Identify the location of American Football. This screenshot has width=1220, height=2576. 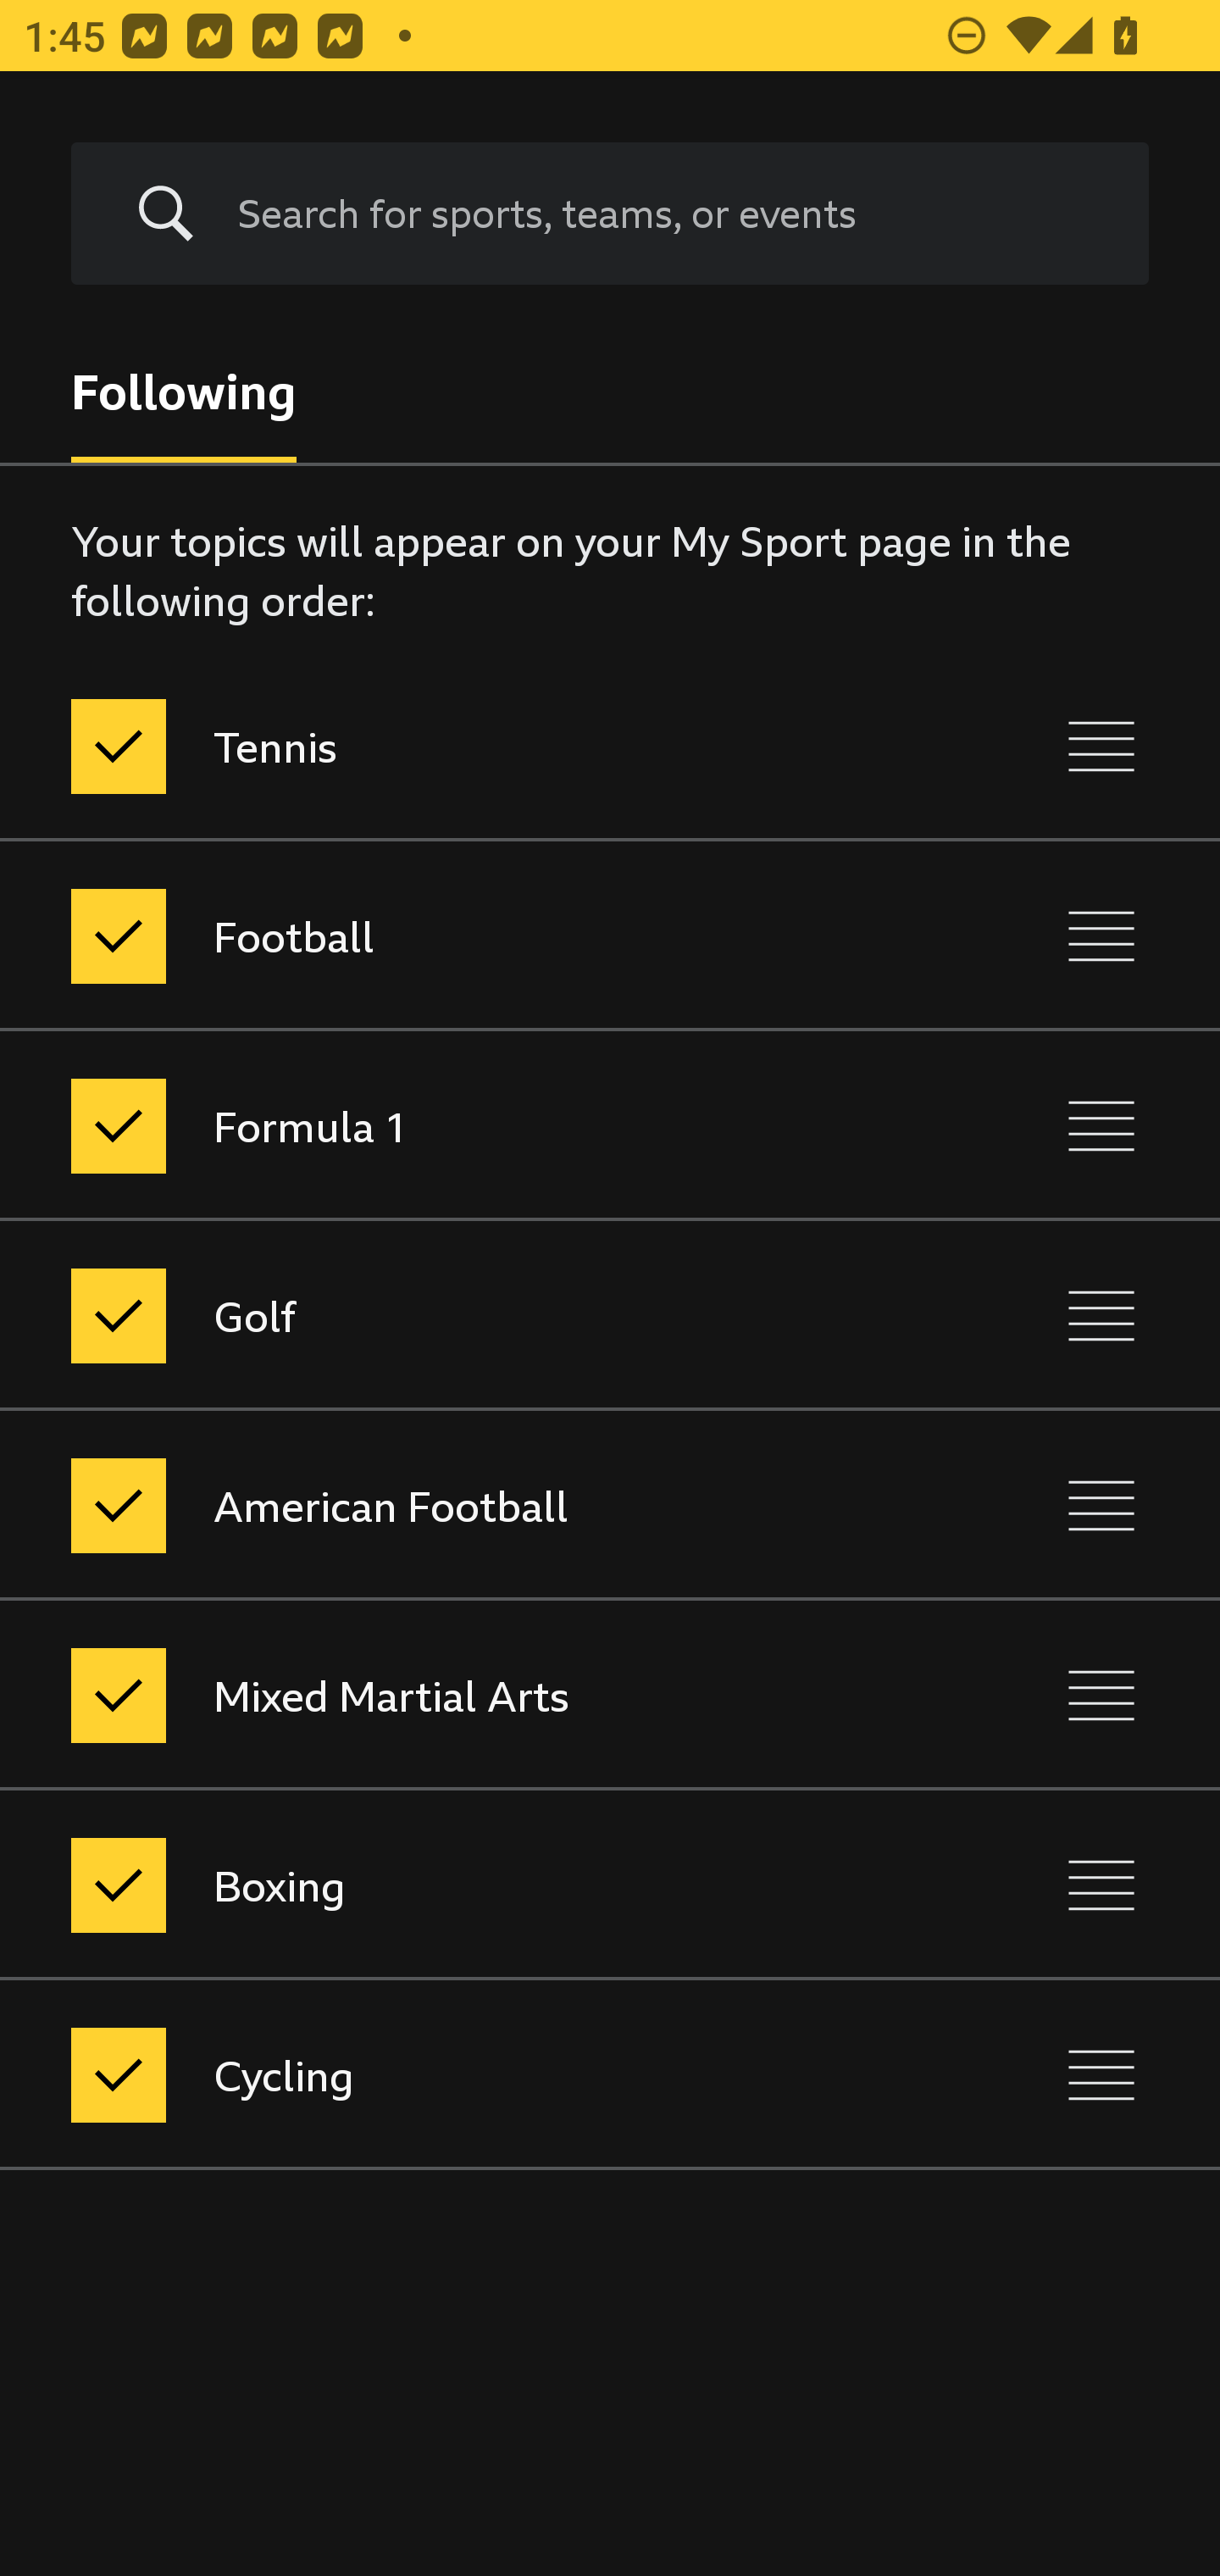
(468, 1505).